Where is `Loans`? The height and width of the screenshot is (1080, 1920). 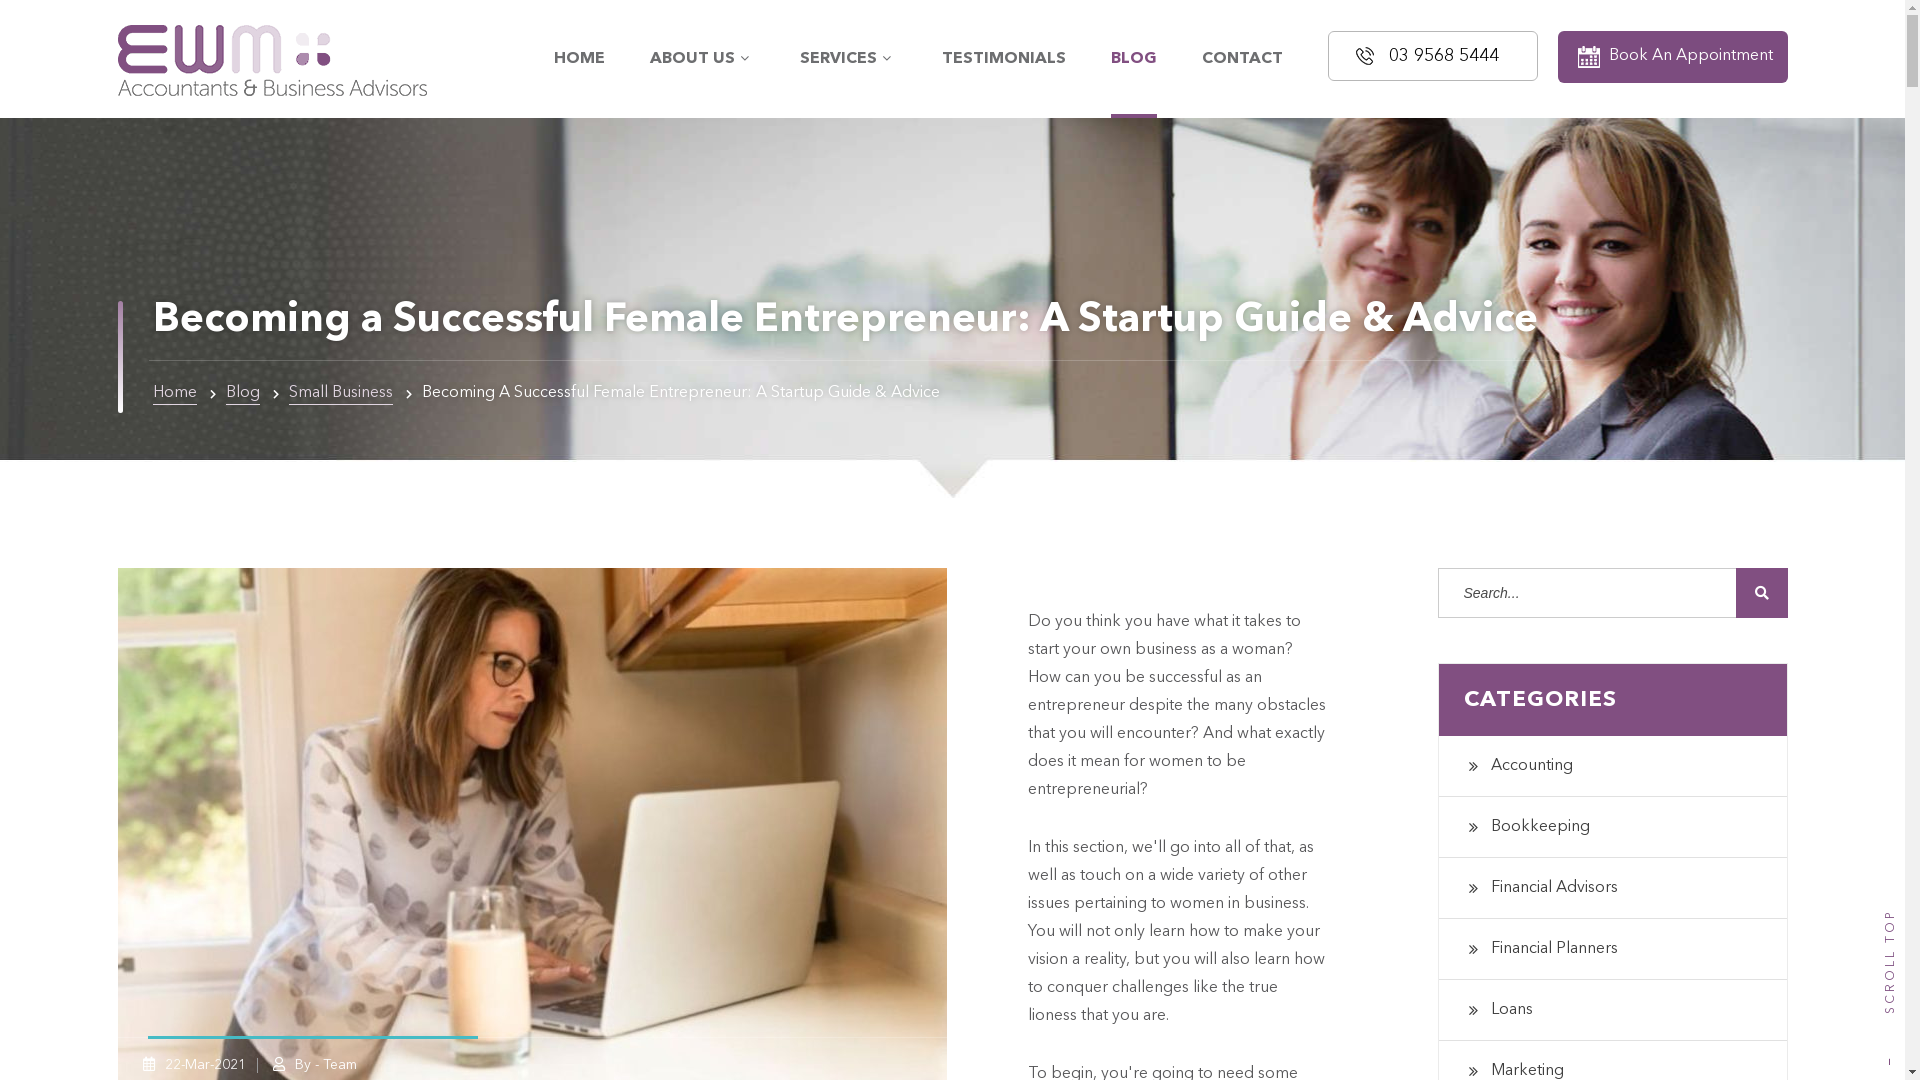
Loans is located at coordinates (1612, 1010).